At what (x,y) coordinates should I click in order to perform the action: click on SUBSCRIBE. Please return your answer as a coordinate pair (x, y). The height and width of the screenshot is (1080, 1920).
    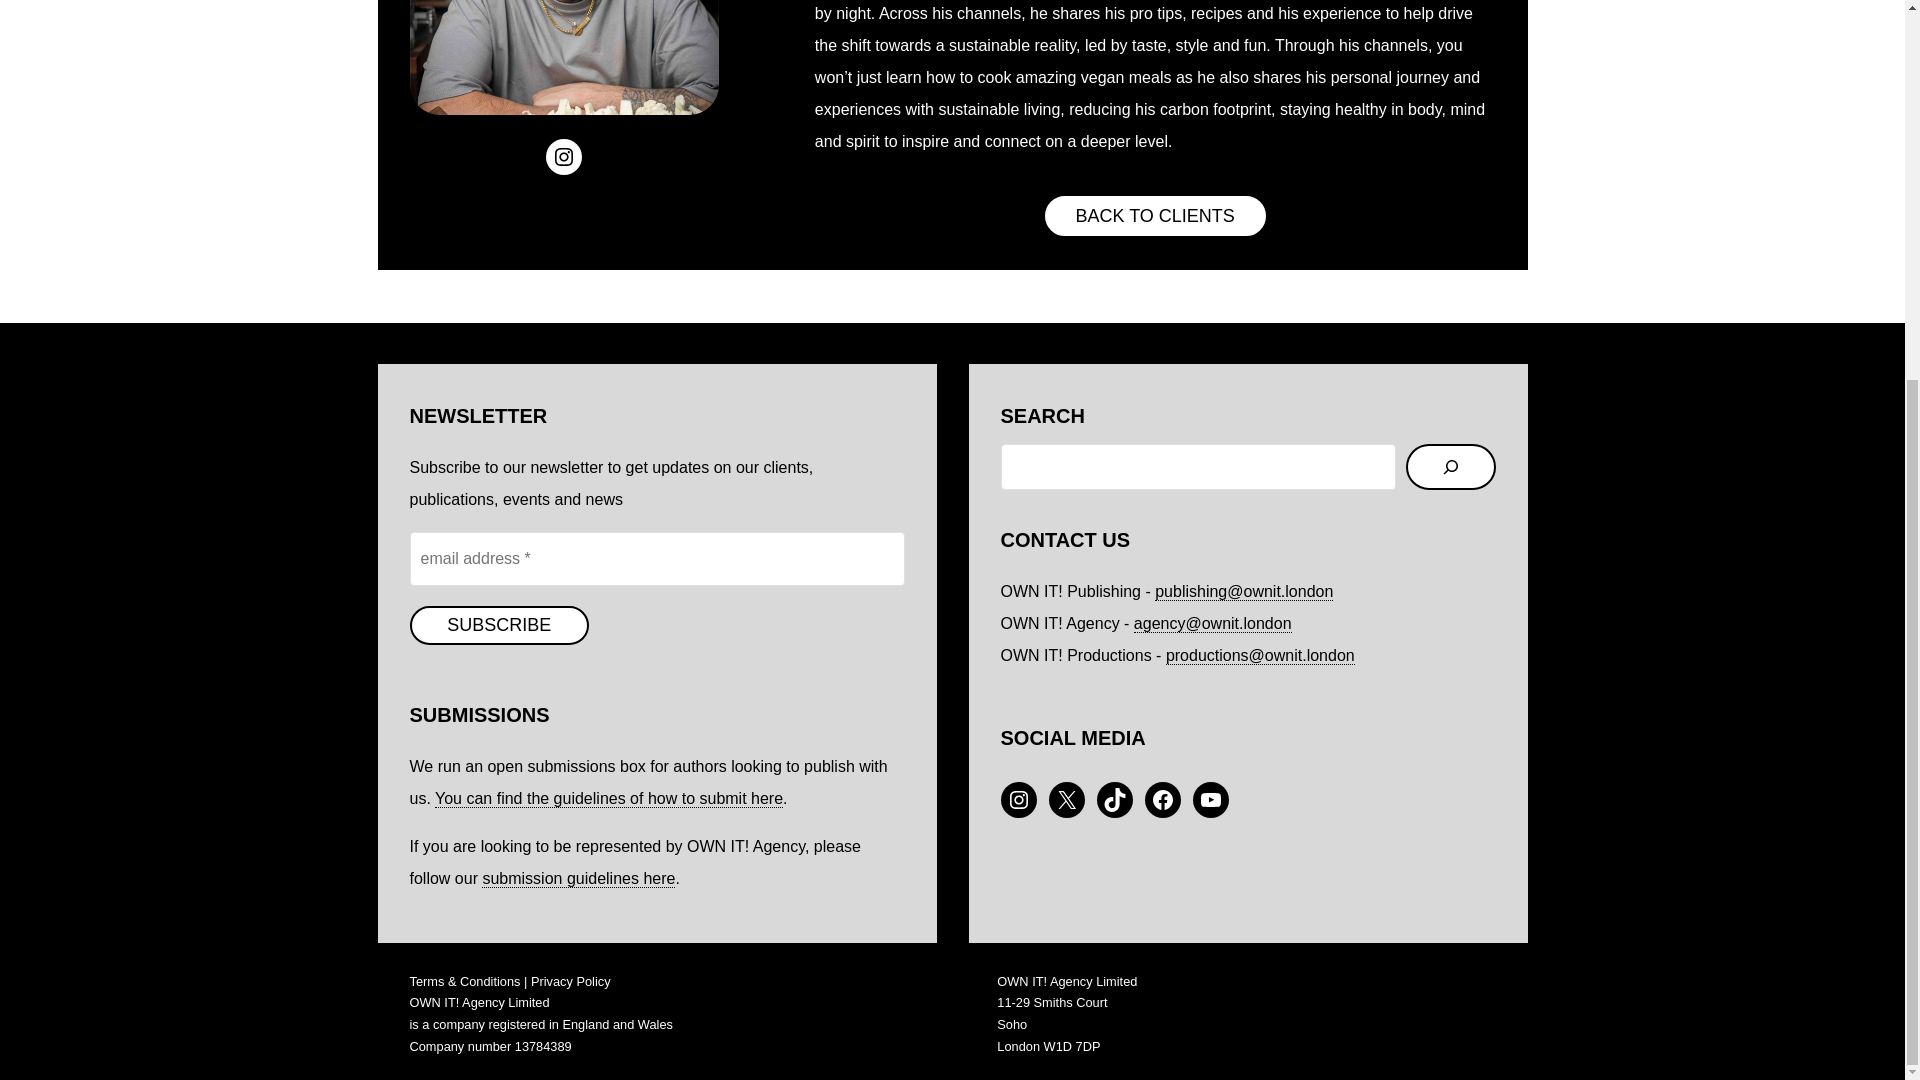
    Looking at the image, I should click on (498, 626).